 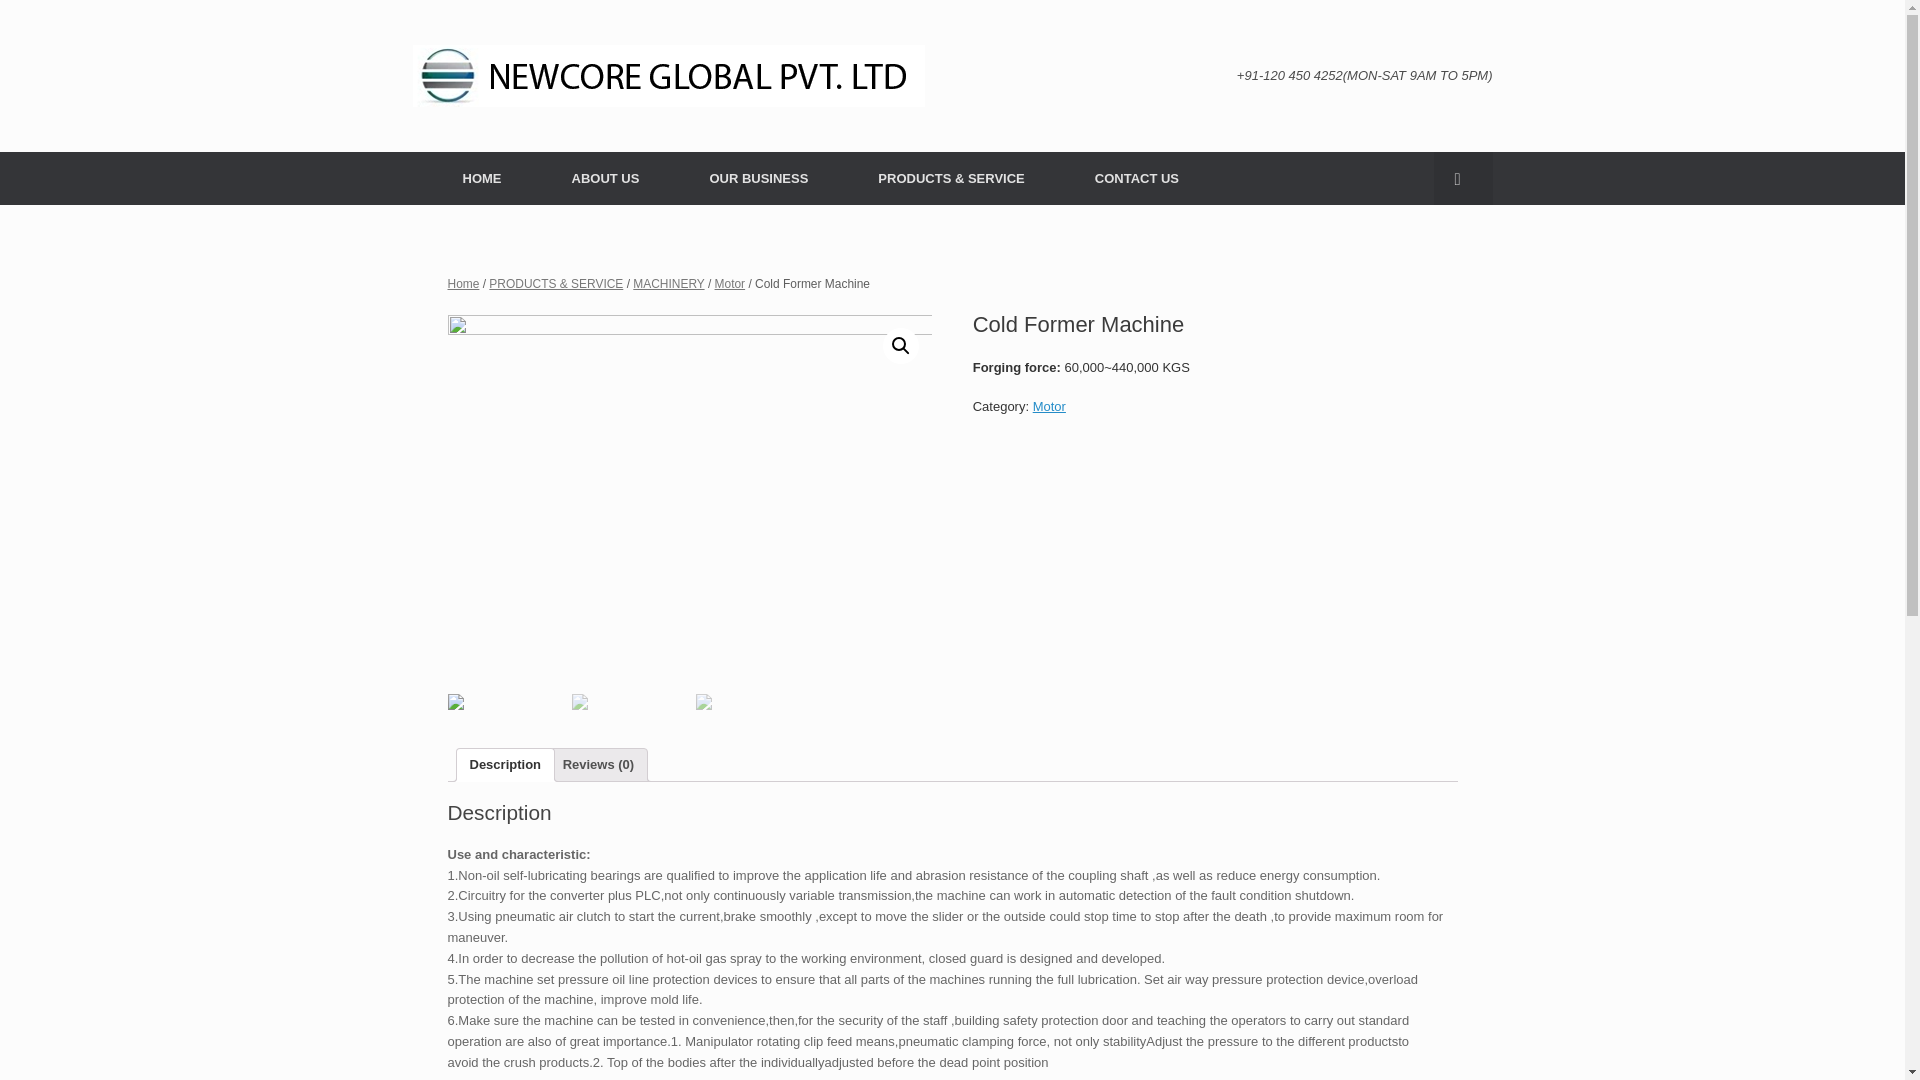 What do you see at coordinates (730, 283) in the screenshot?
I see `Motor` at bounding box center [730, 283].